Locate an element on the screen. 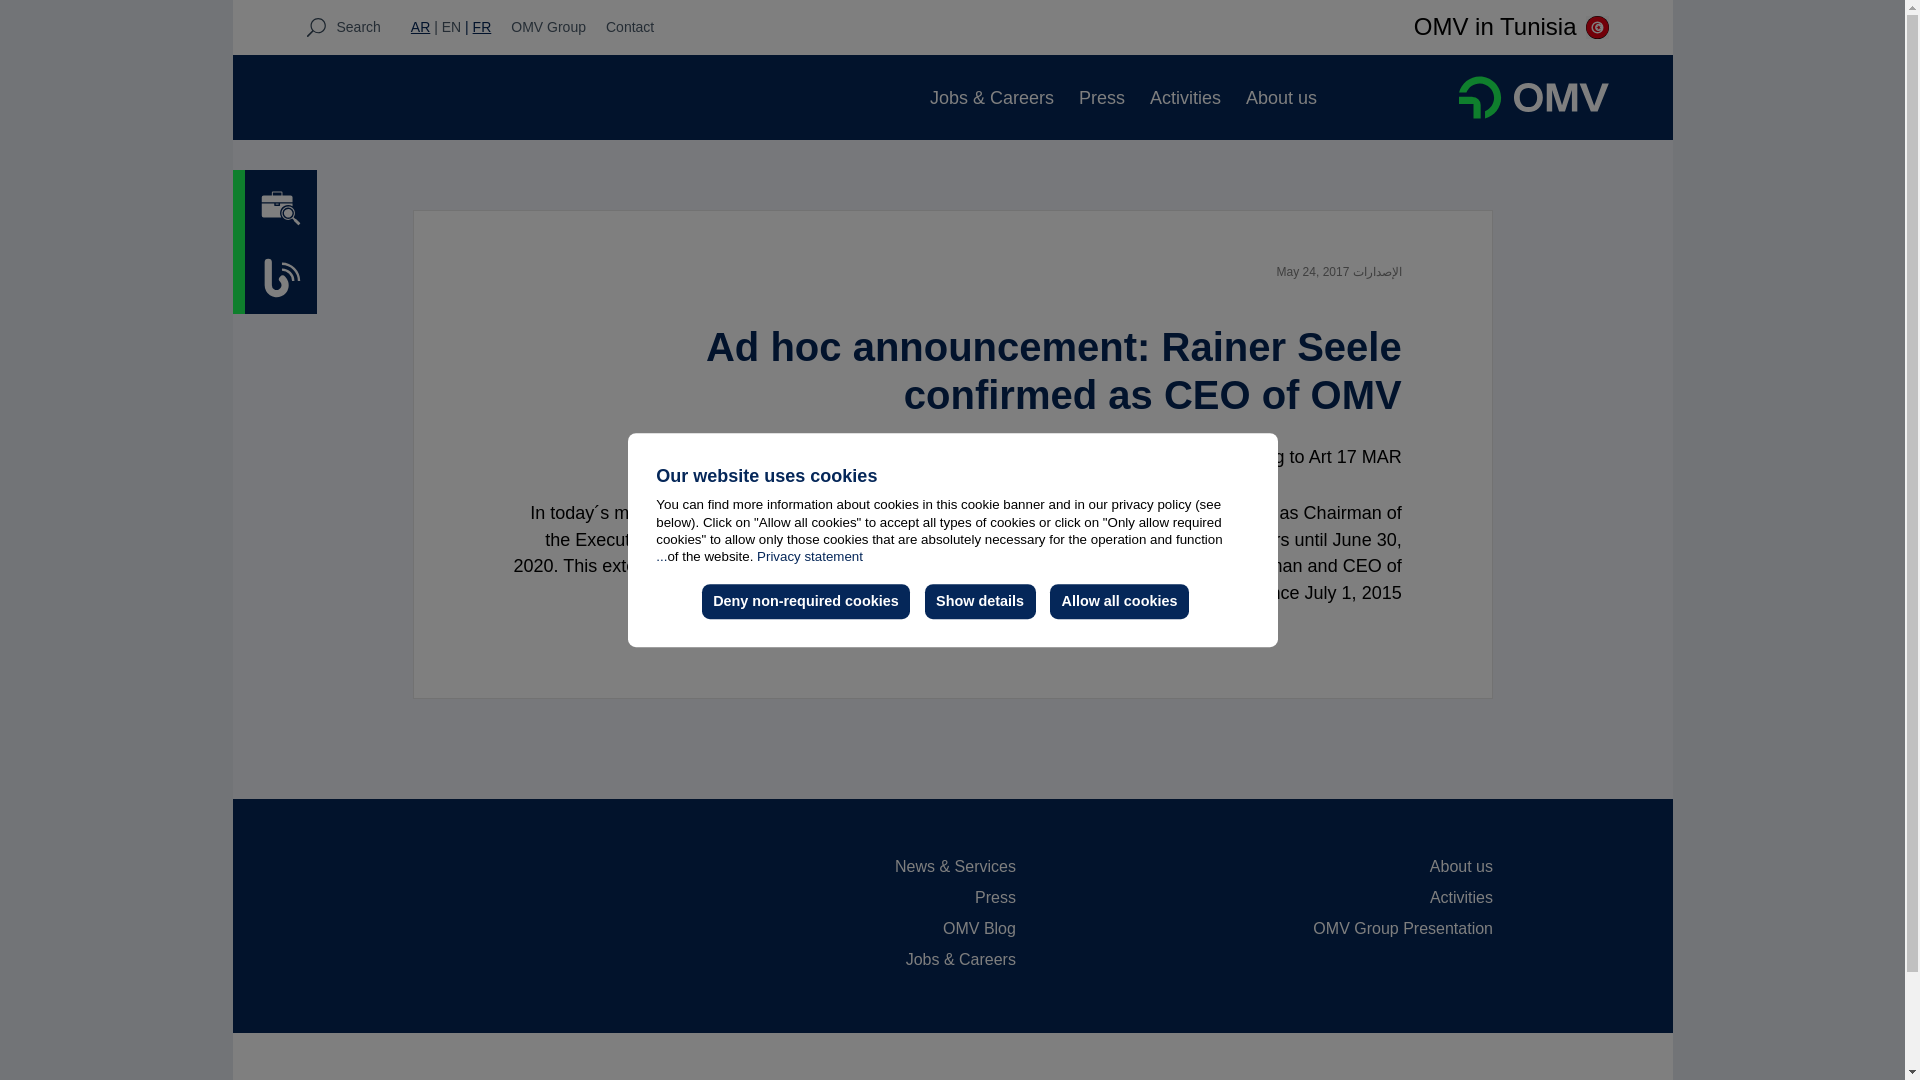  Show details is located at coordinates (980, 602).